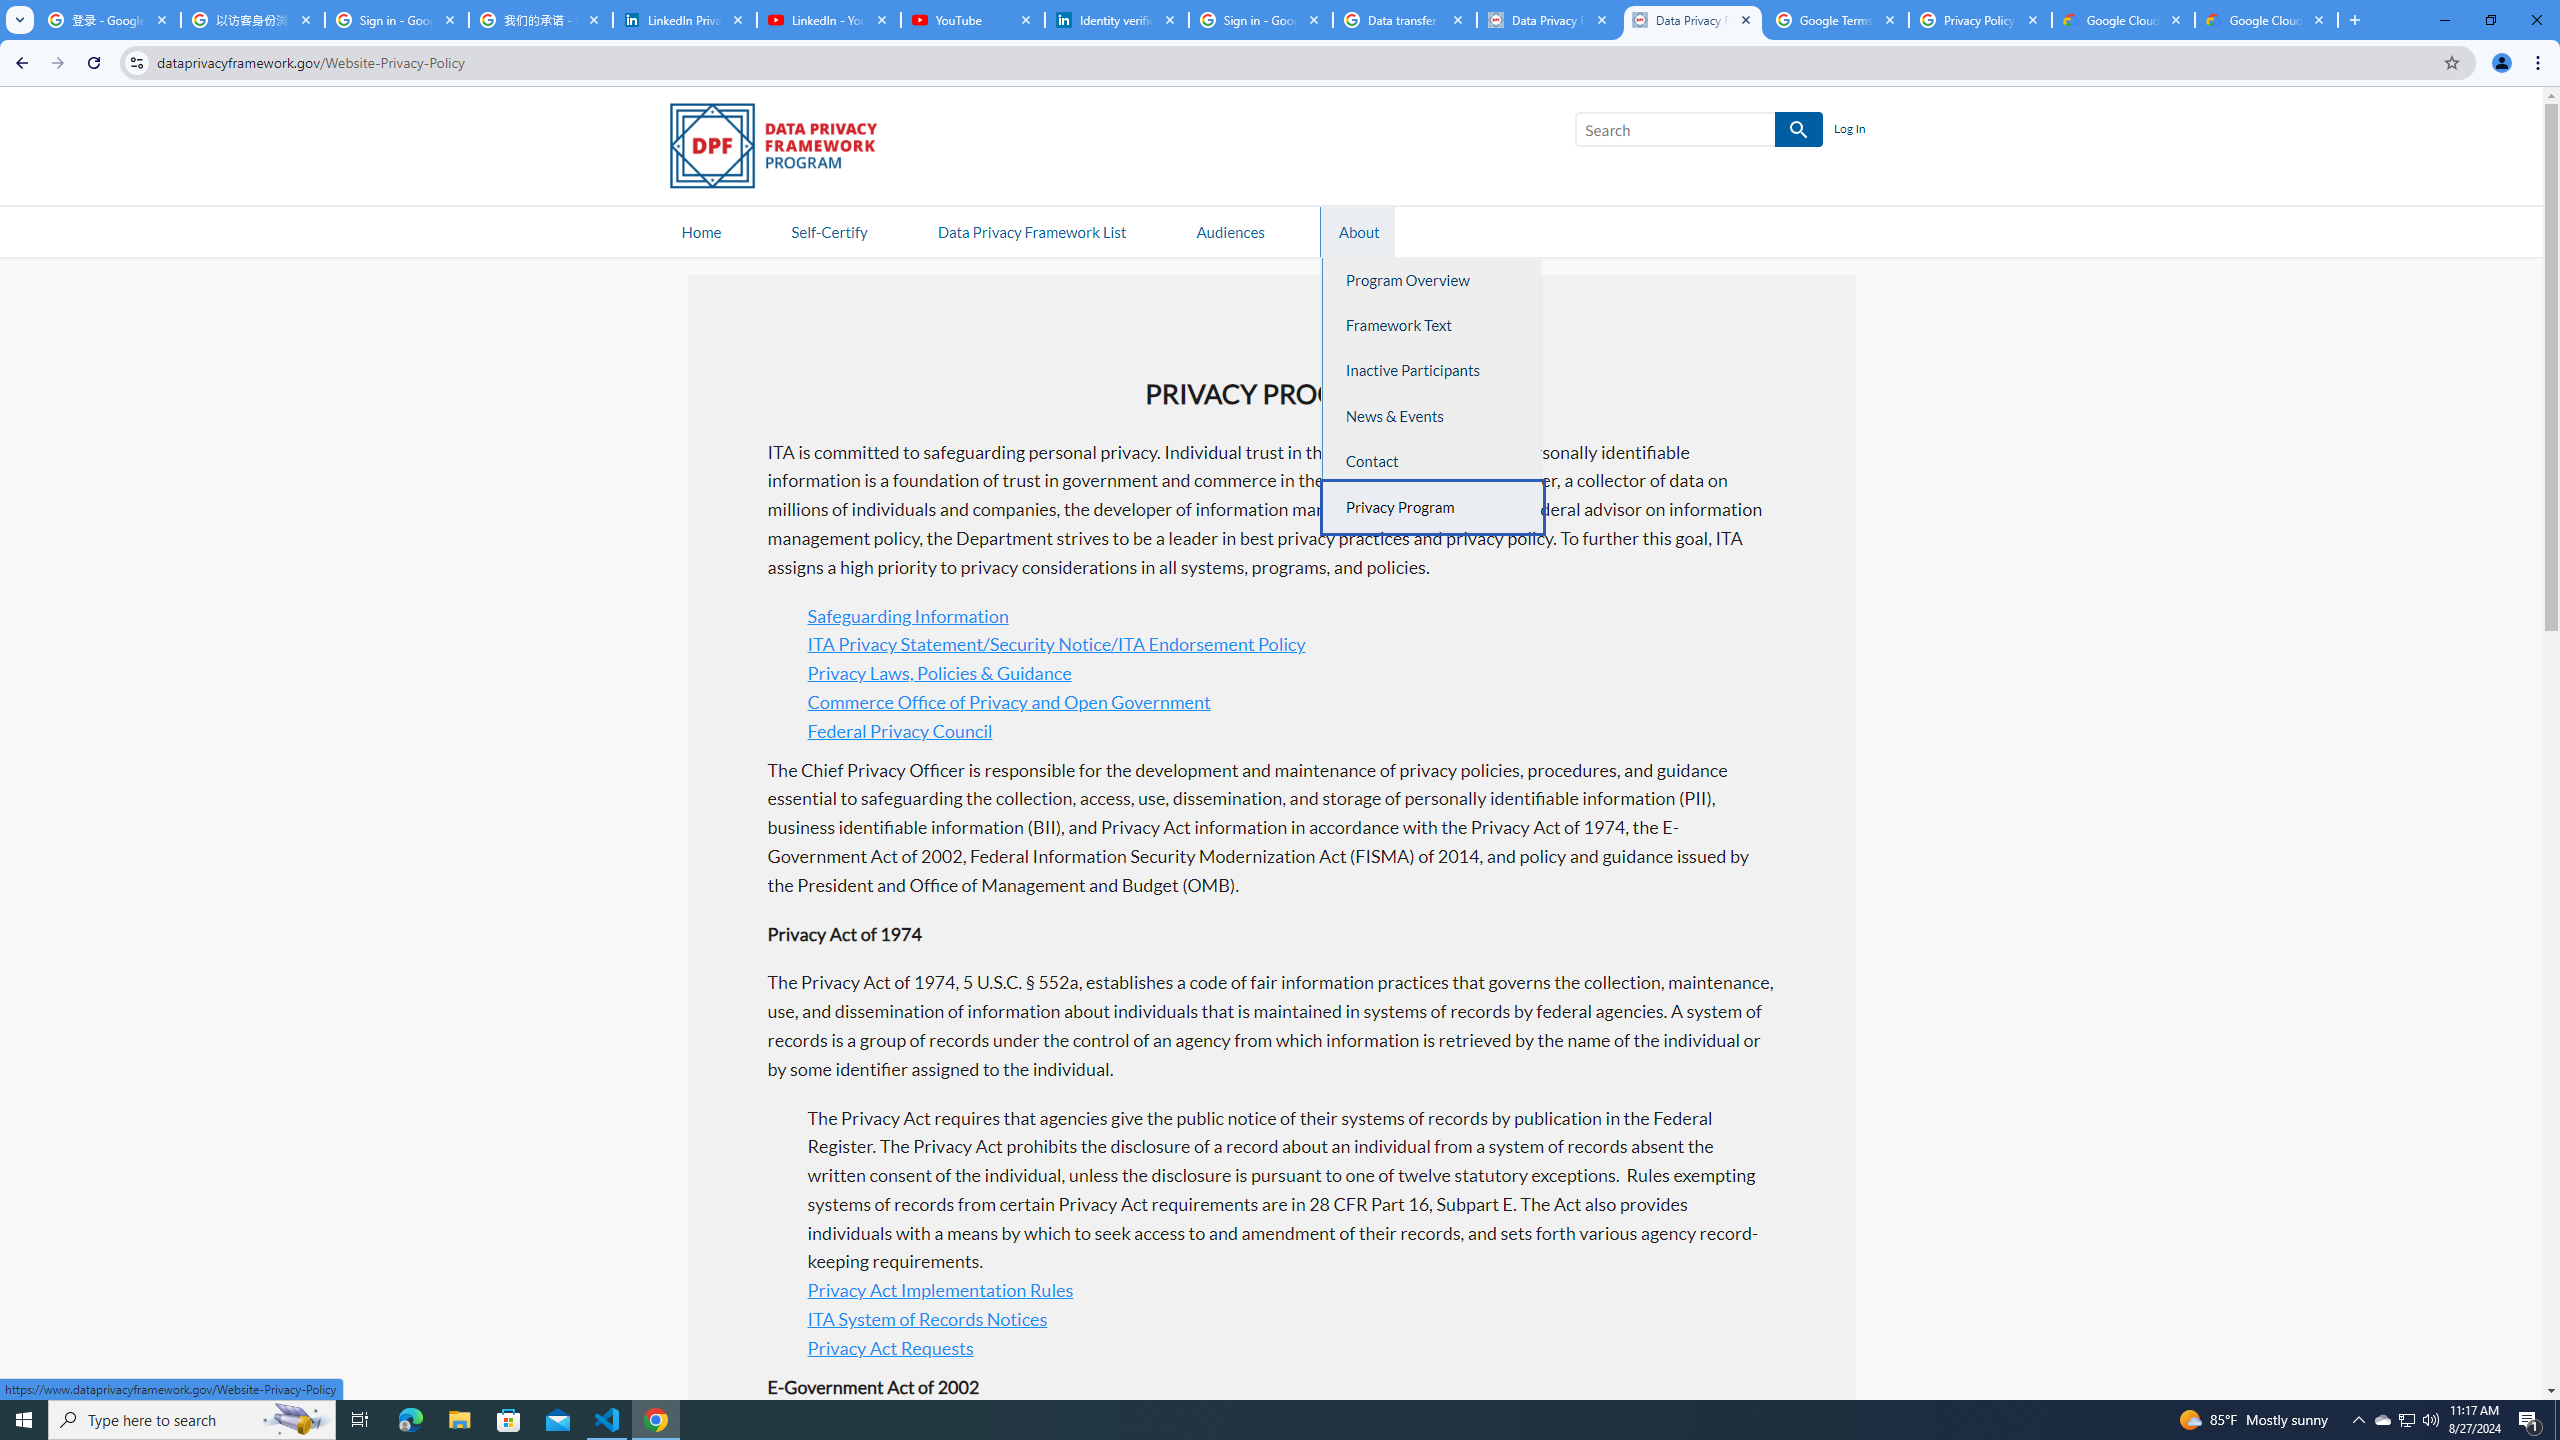 The height and width of the screenshot is (1440, 2560). I want to click on Framework Text, so click(1434, 325).